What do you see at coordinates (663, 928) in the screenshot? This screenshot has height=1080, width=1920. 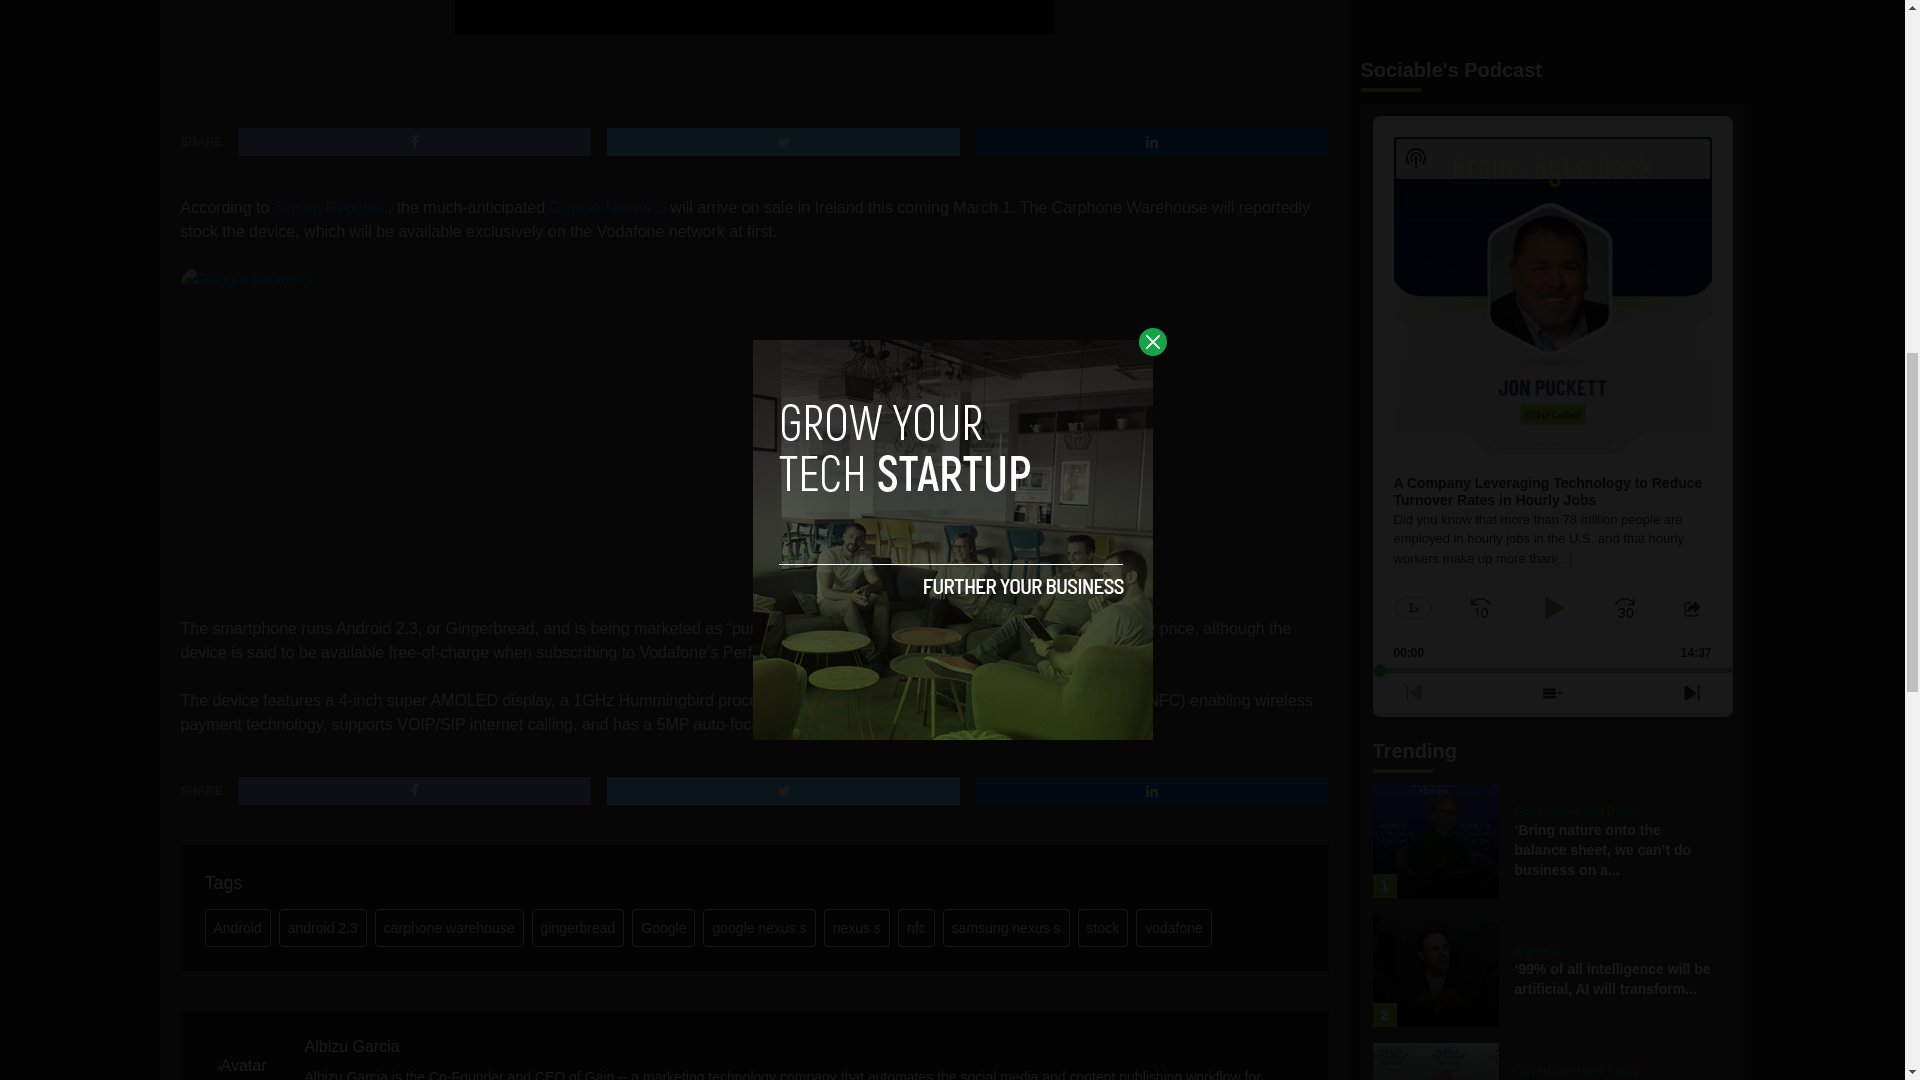 I see `Google` at bounding box center [663, 928].